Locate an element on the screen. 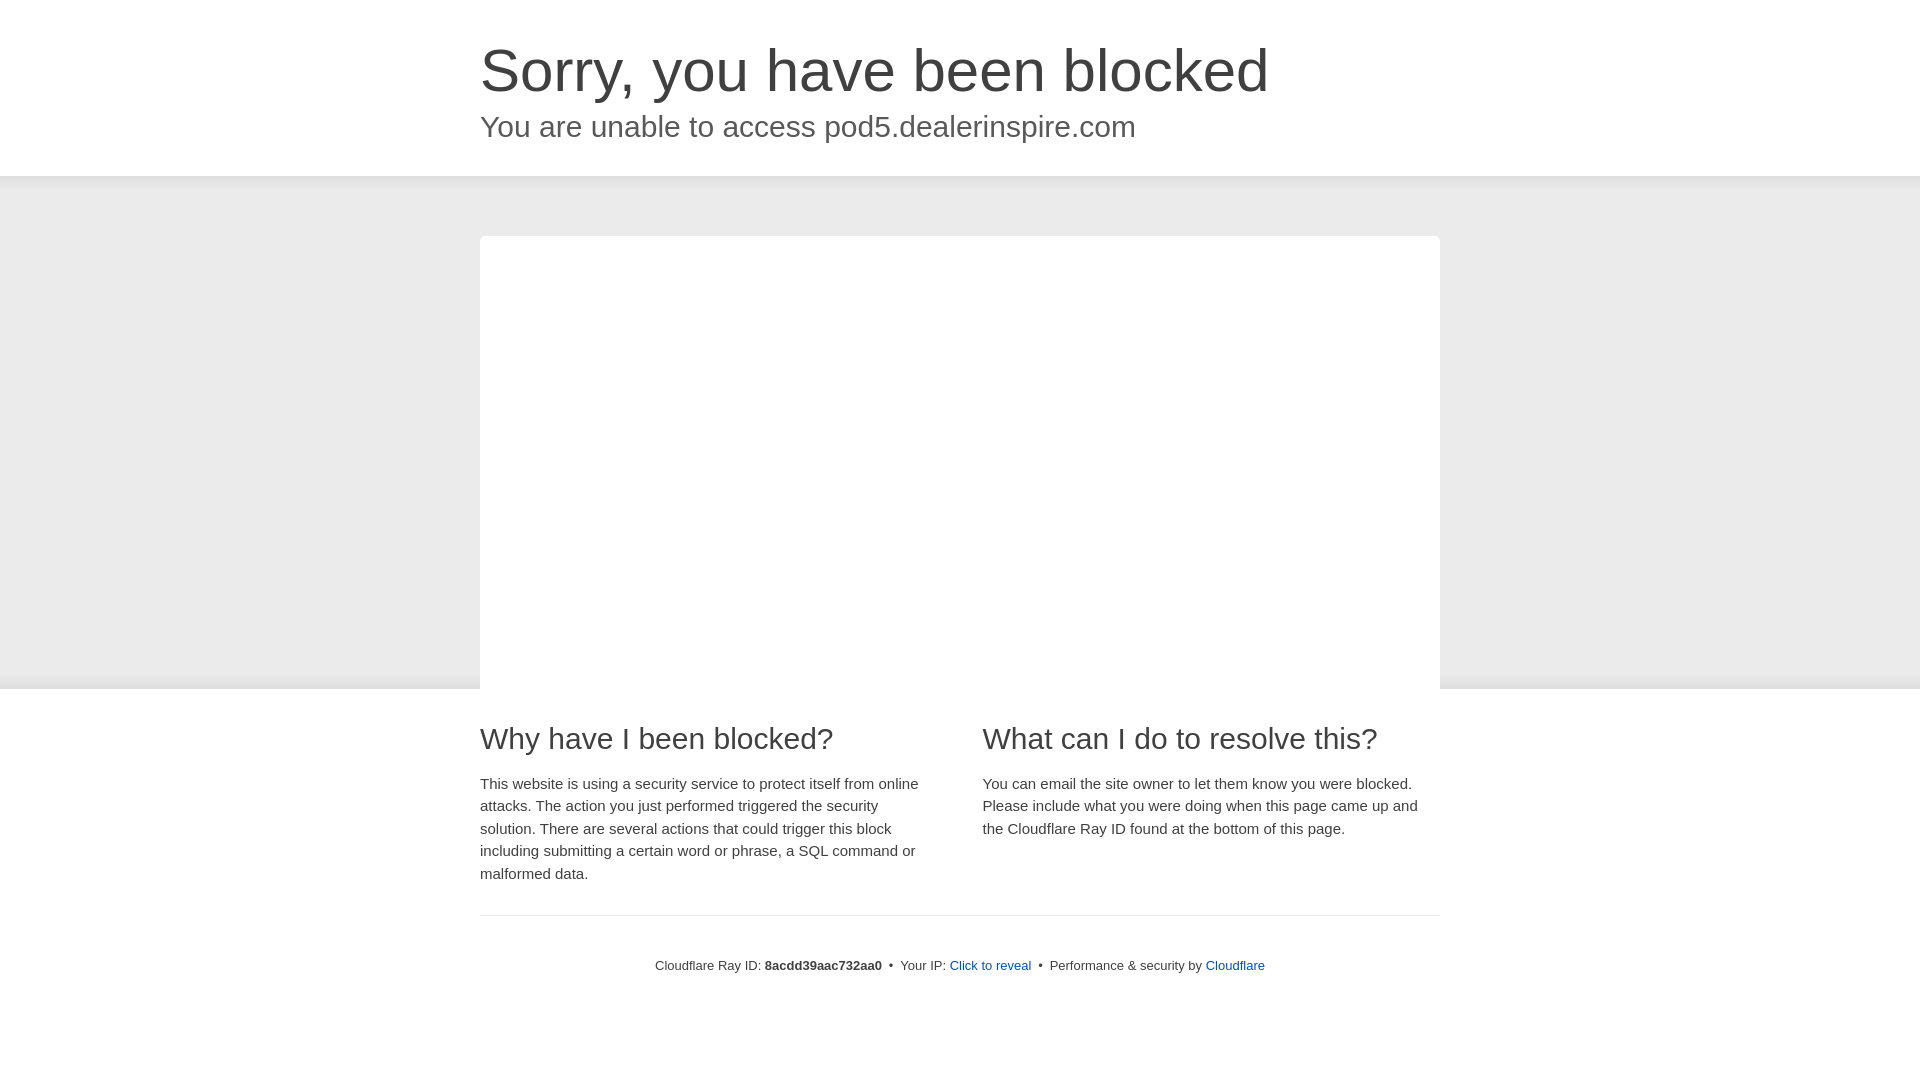 The image size is (1920, 1080). Click to reveal is located at coordinates (991, 966).